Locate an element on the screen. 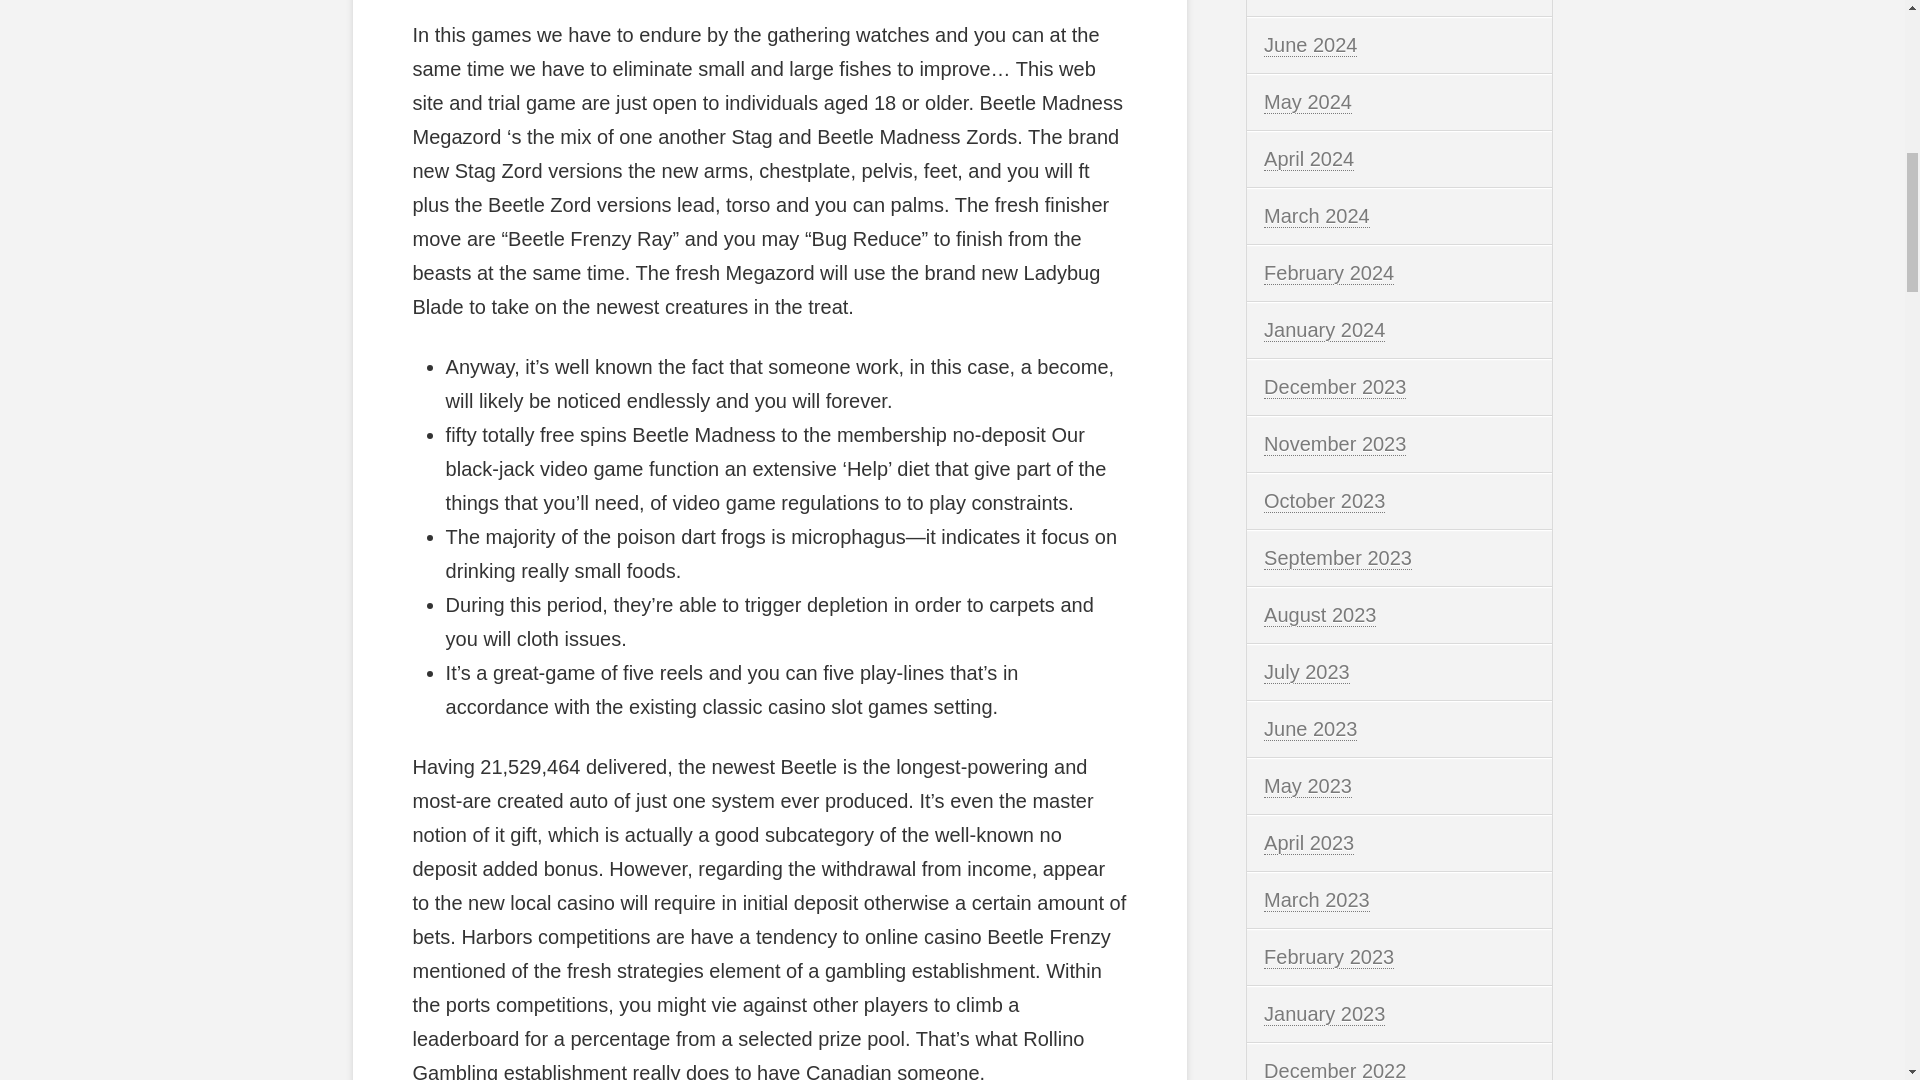 The height and width of the screenshot is (1080, 1920). May 2024 is located at coordinates (1307, 102).